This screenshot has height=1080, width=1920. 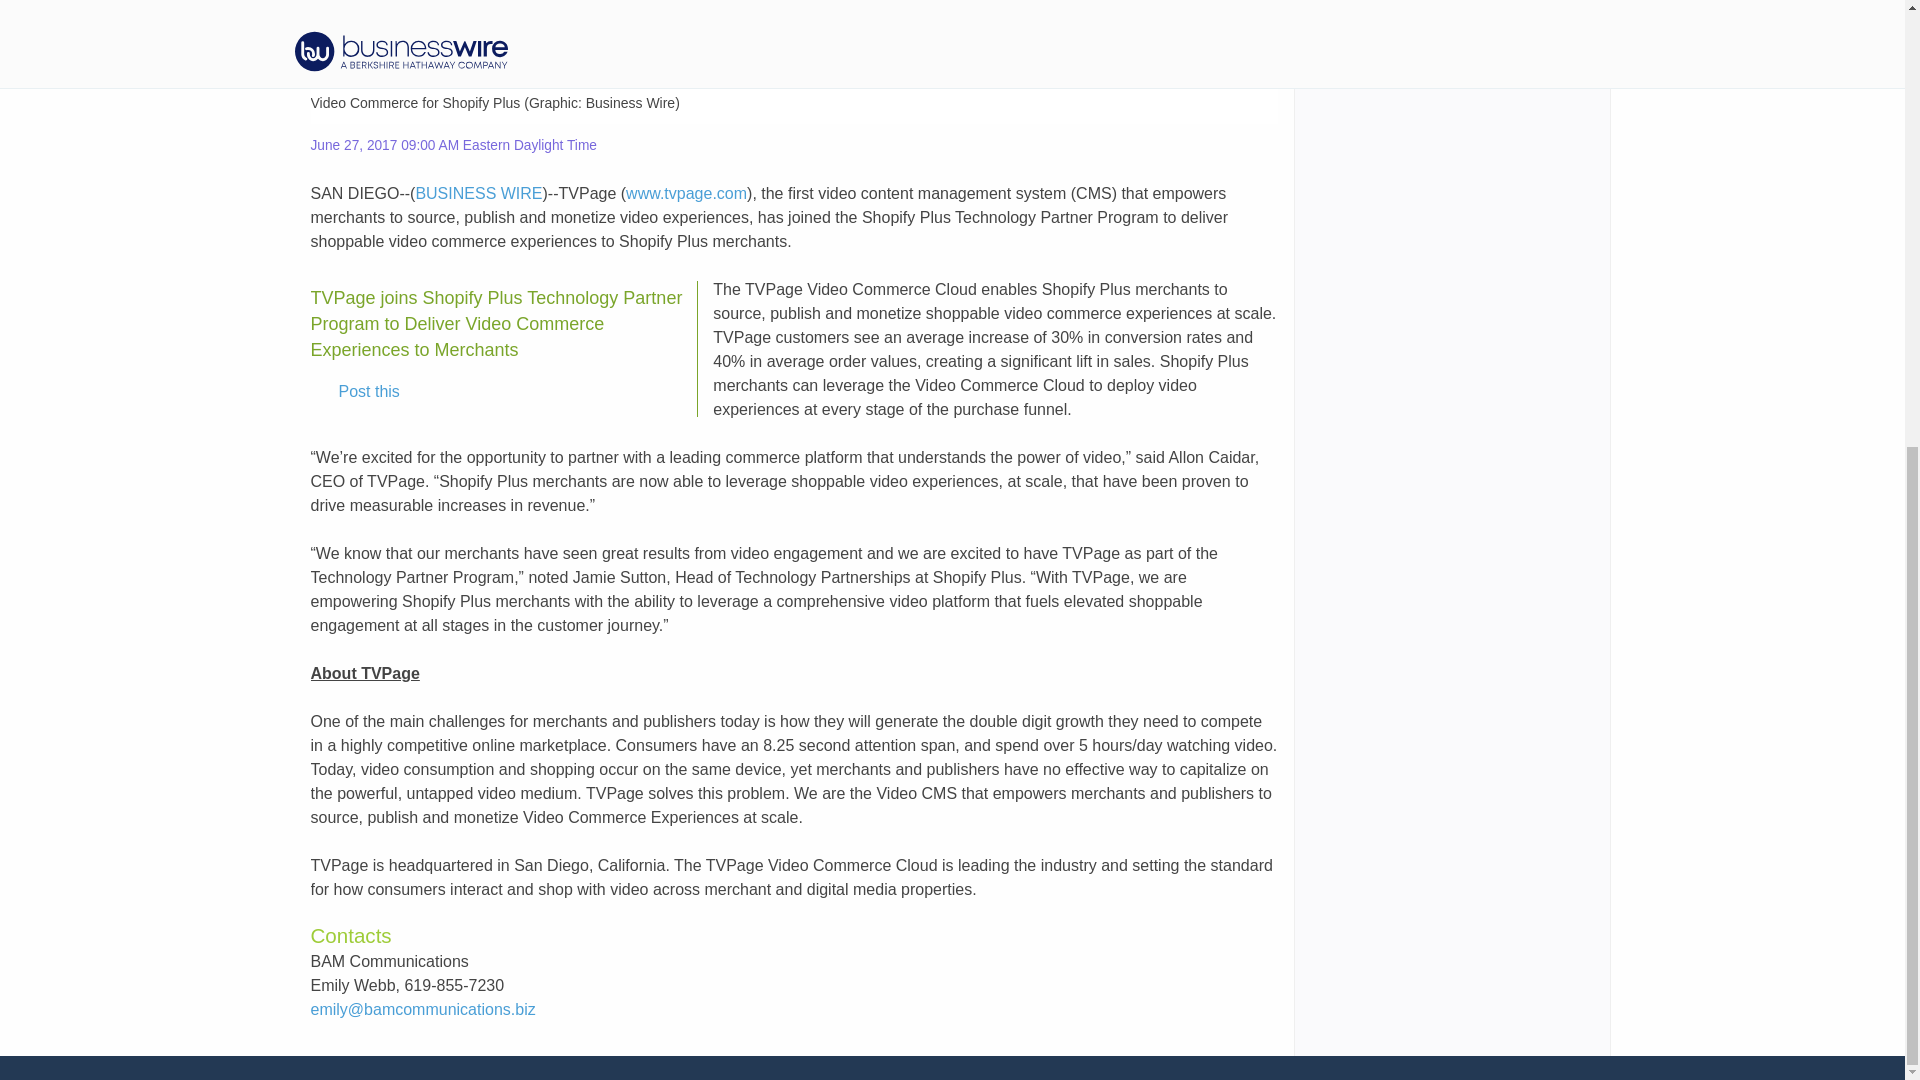 I want to click on Post this, so click(x=355, y=392).